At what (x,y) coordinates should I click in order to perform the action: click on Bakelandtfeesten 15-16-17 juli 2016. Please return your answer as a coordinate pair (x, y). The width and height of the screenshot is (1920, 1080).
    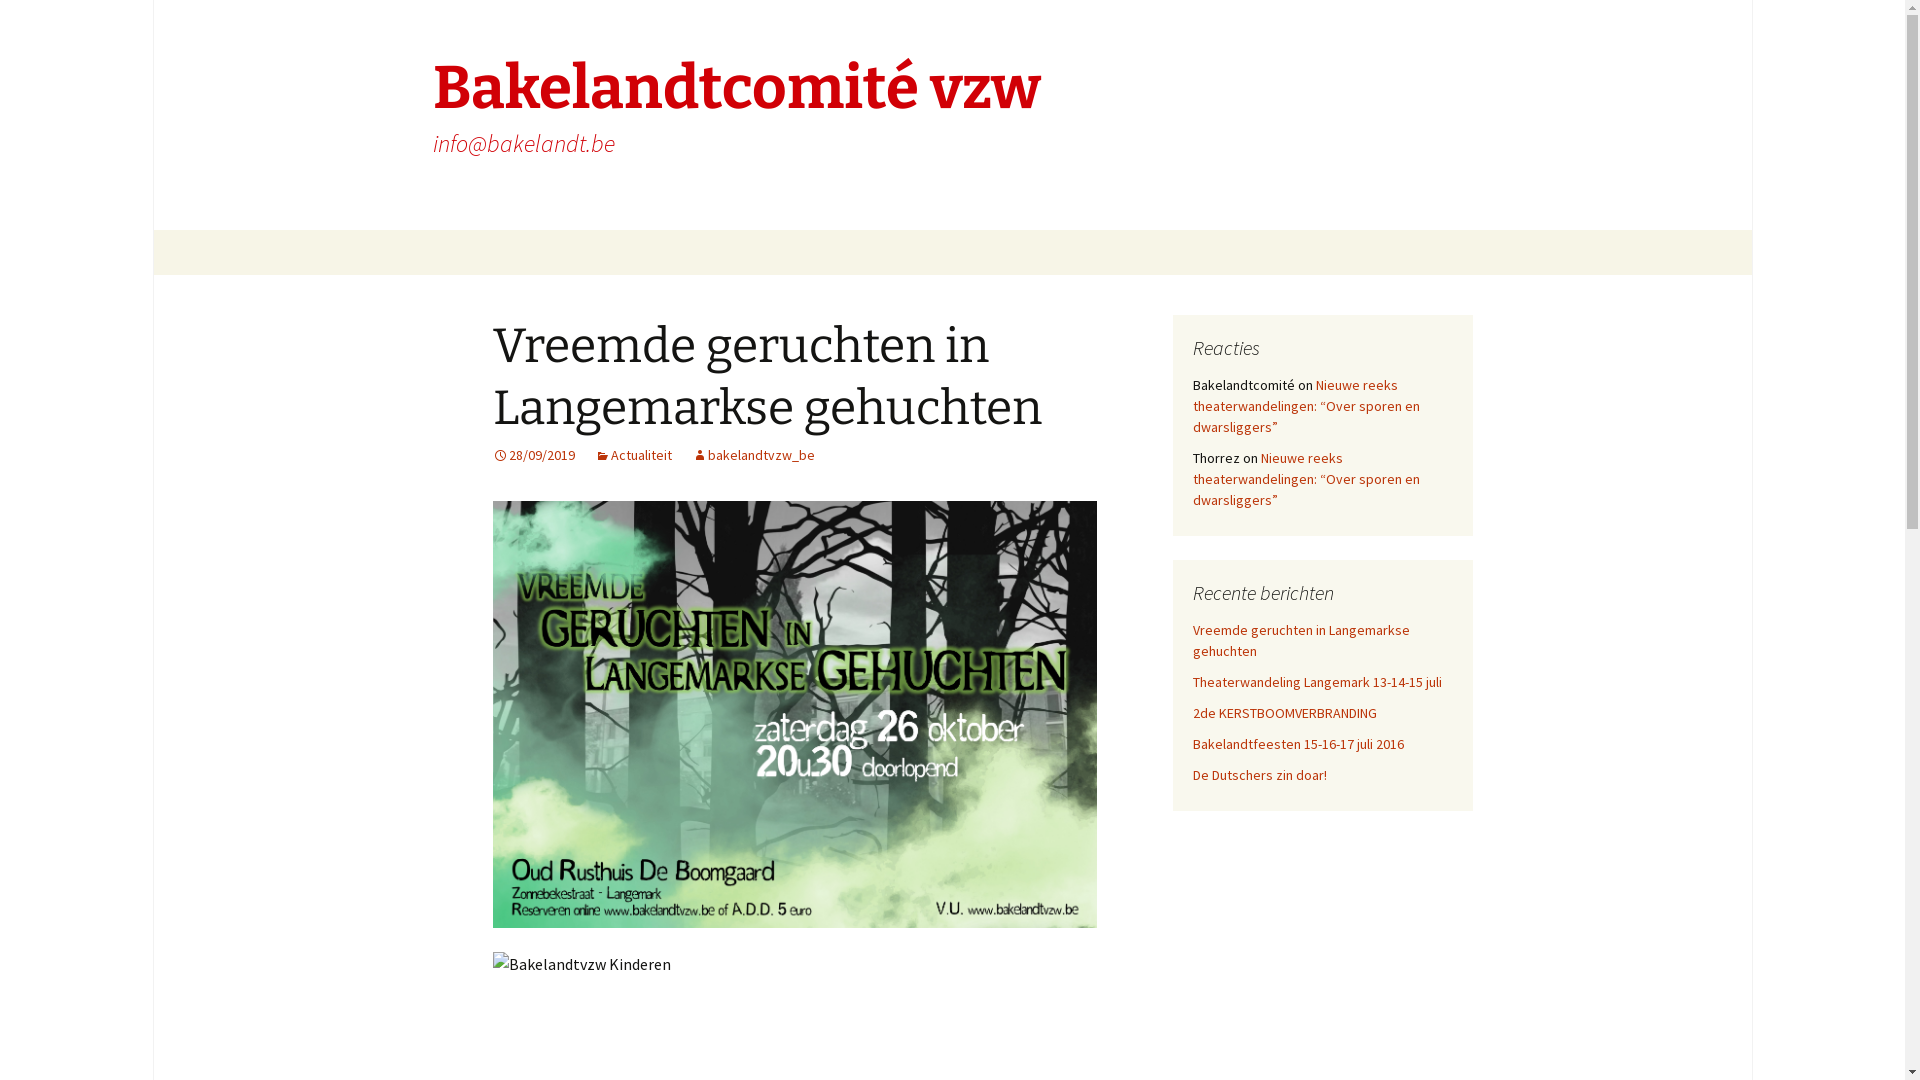
    Looking at the image, I should click on (1298, 744).